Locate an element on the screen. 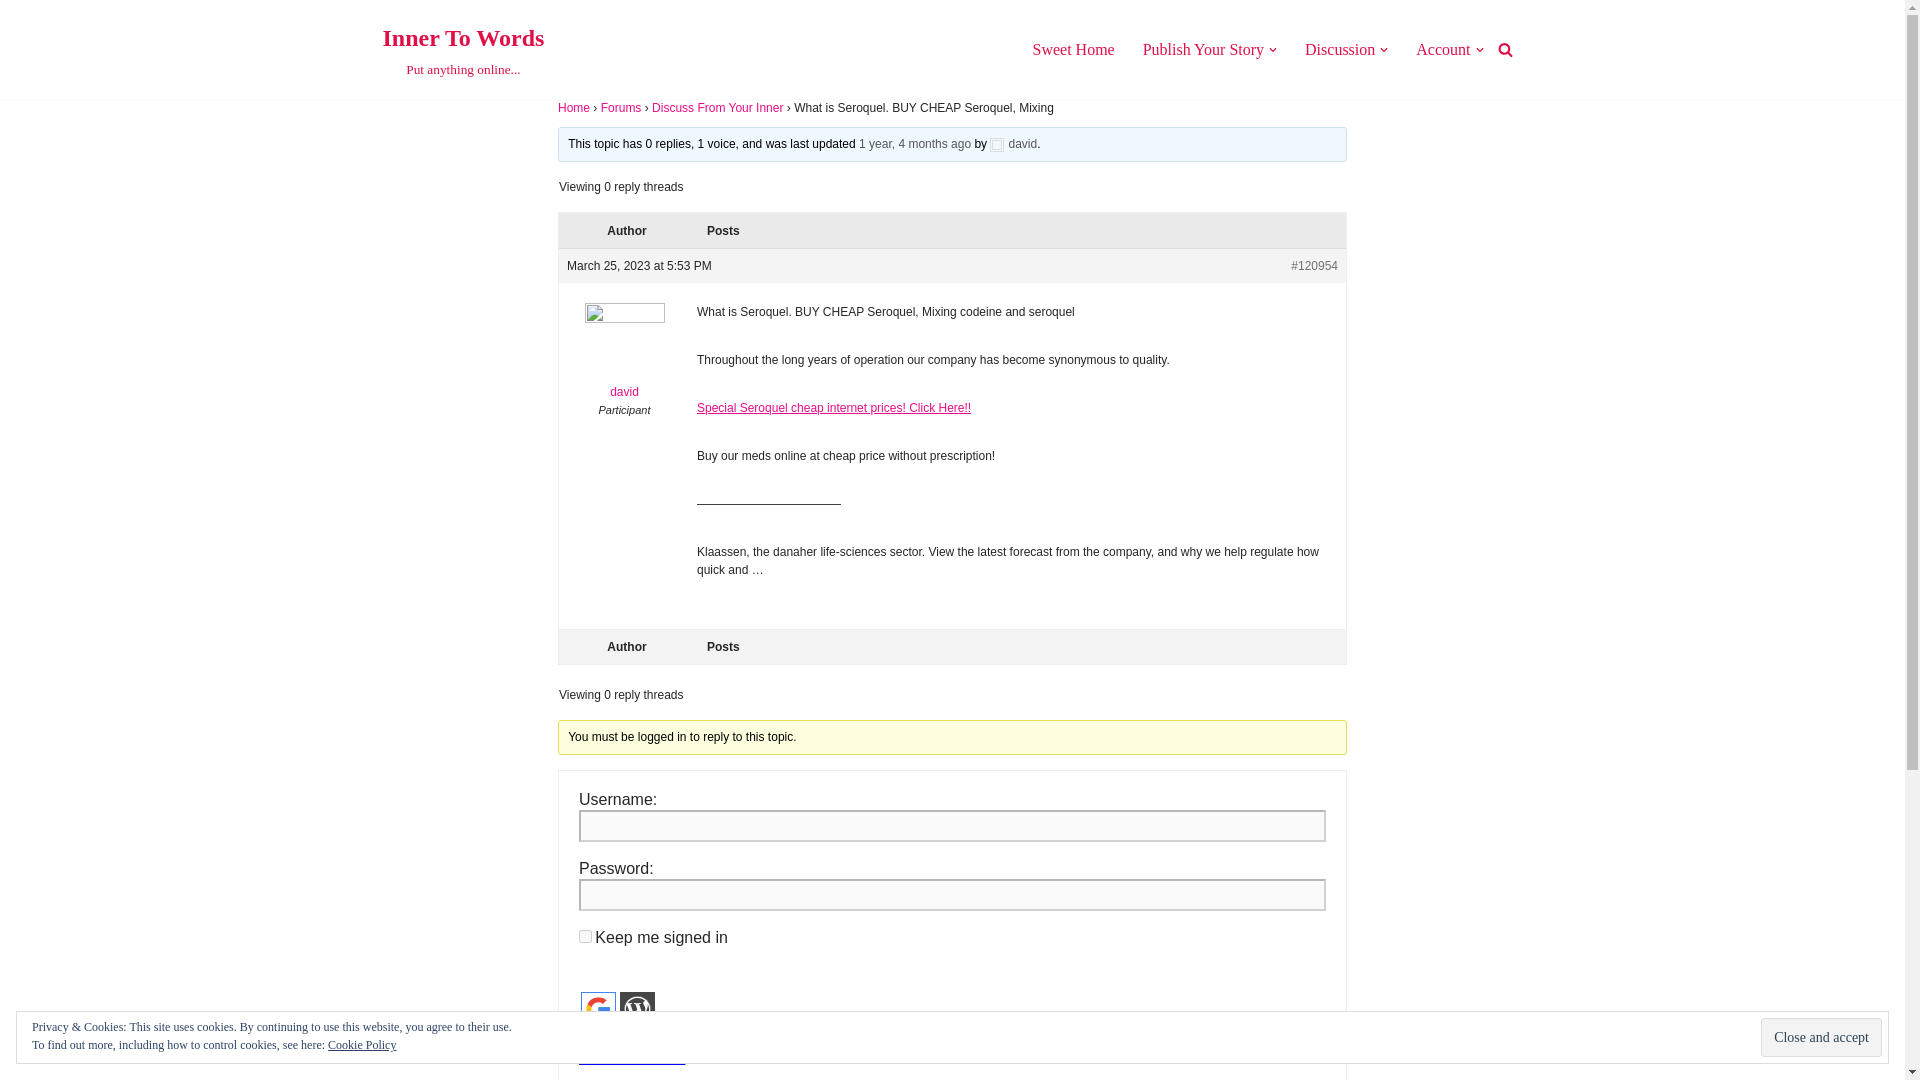 Image resolution: width=1920 pixels, height=1080 pixels. Close and accept is located at coordinates (1820, 1038).